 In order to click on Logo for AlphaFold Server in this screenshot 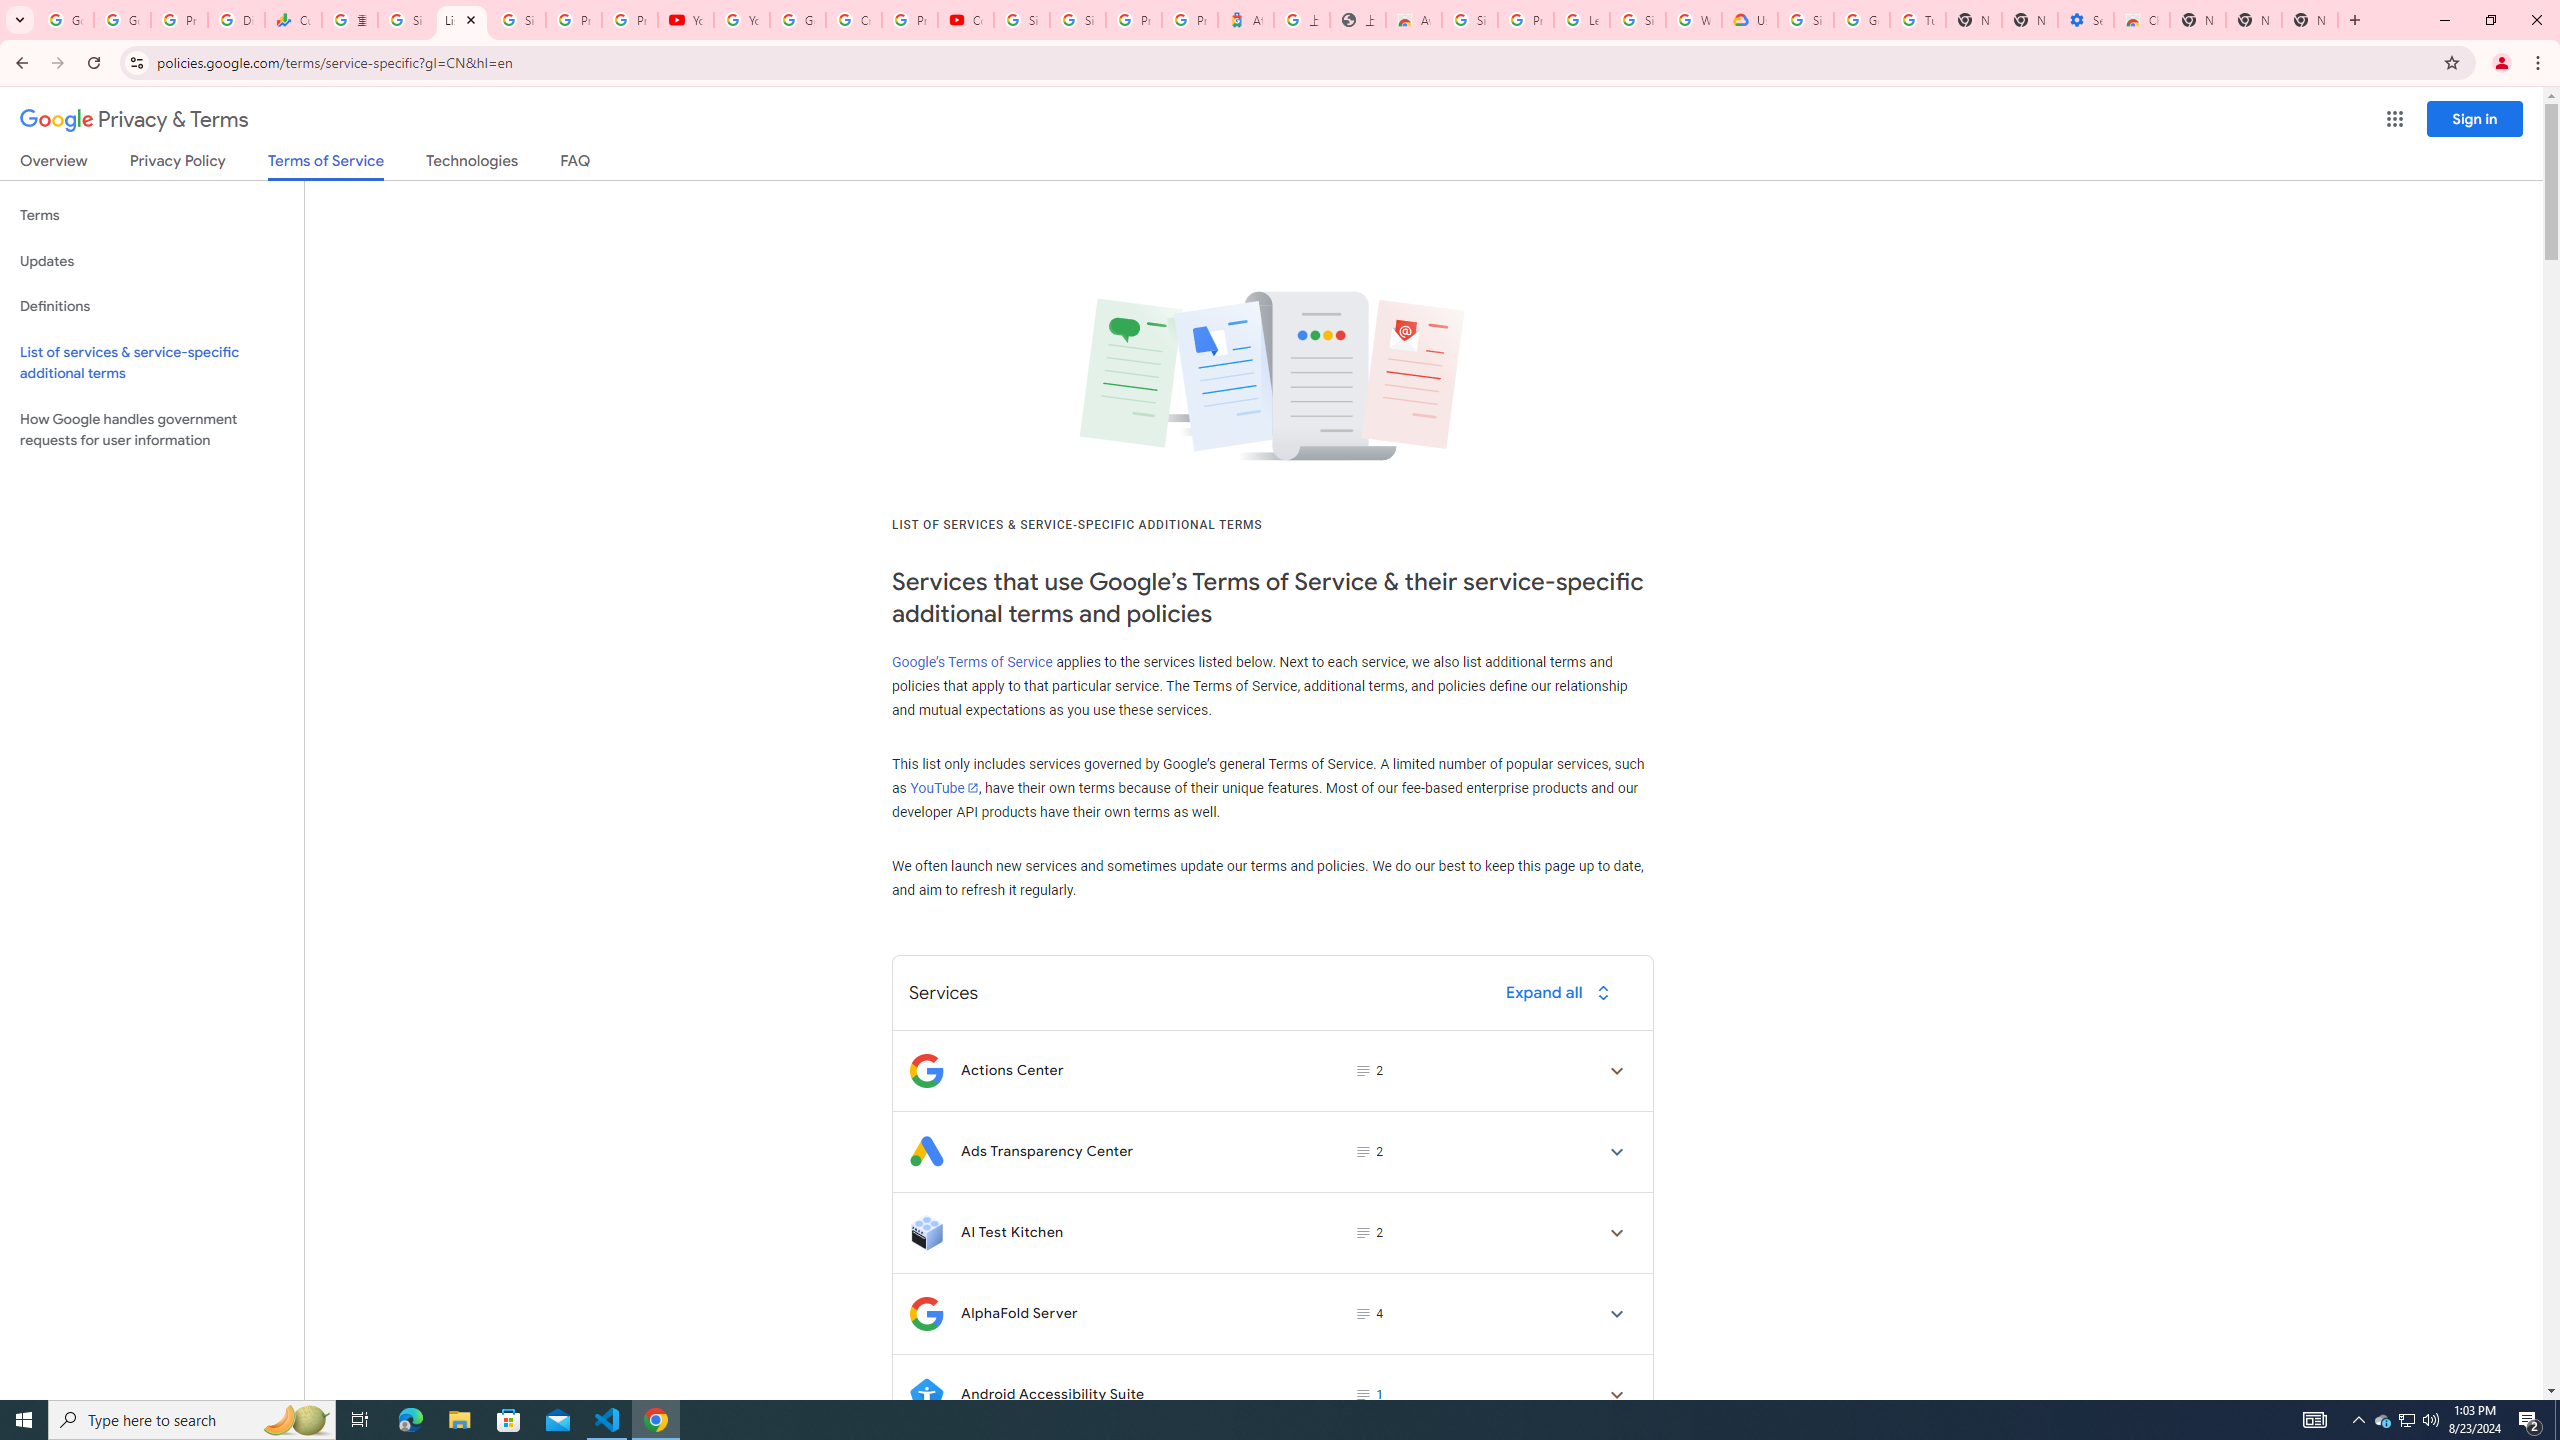, I will do `click(926, 1313)`.